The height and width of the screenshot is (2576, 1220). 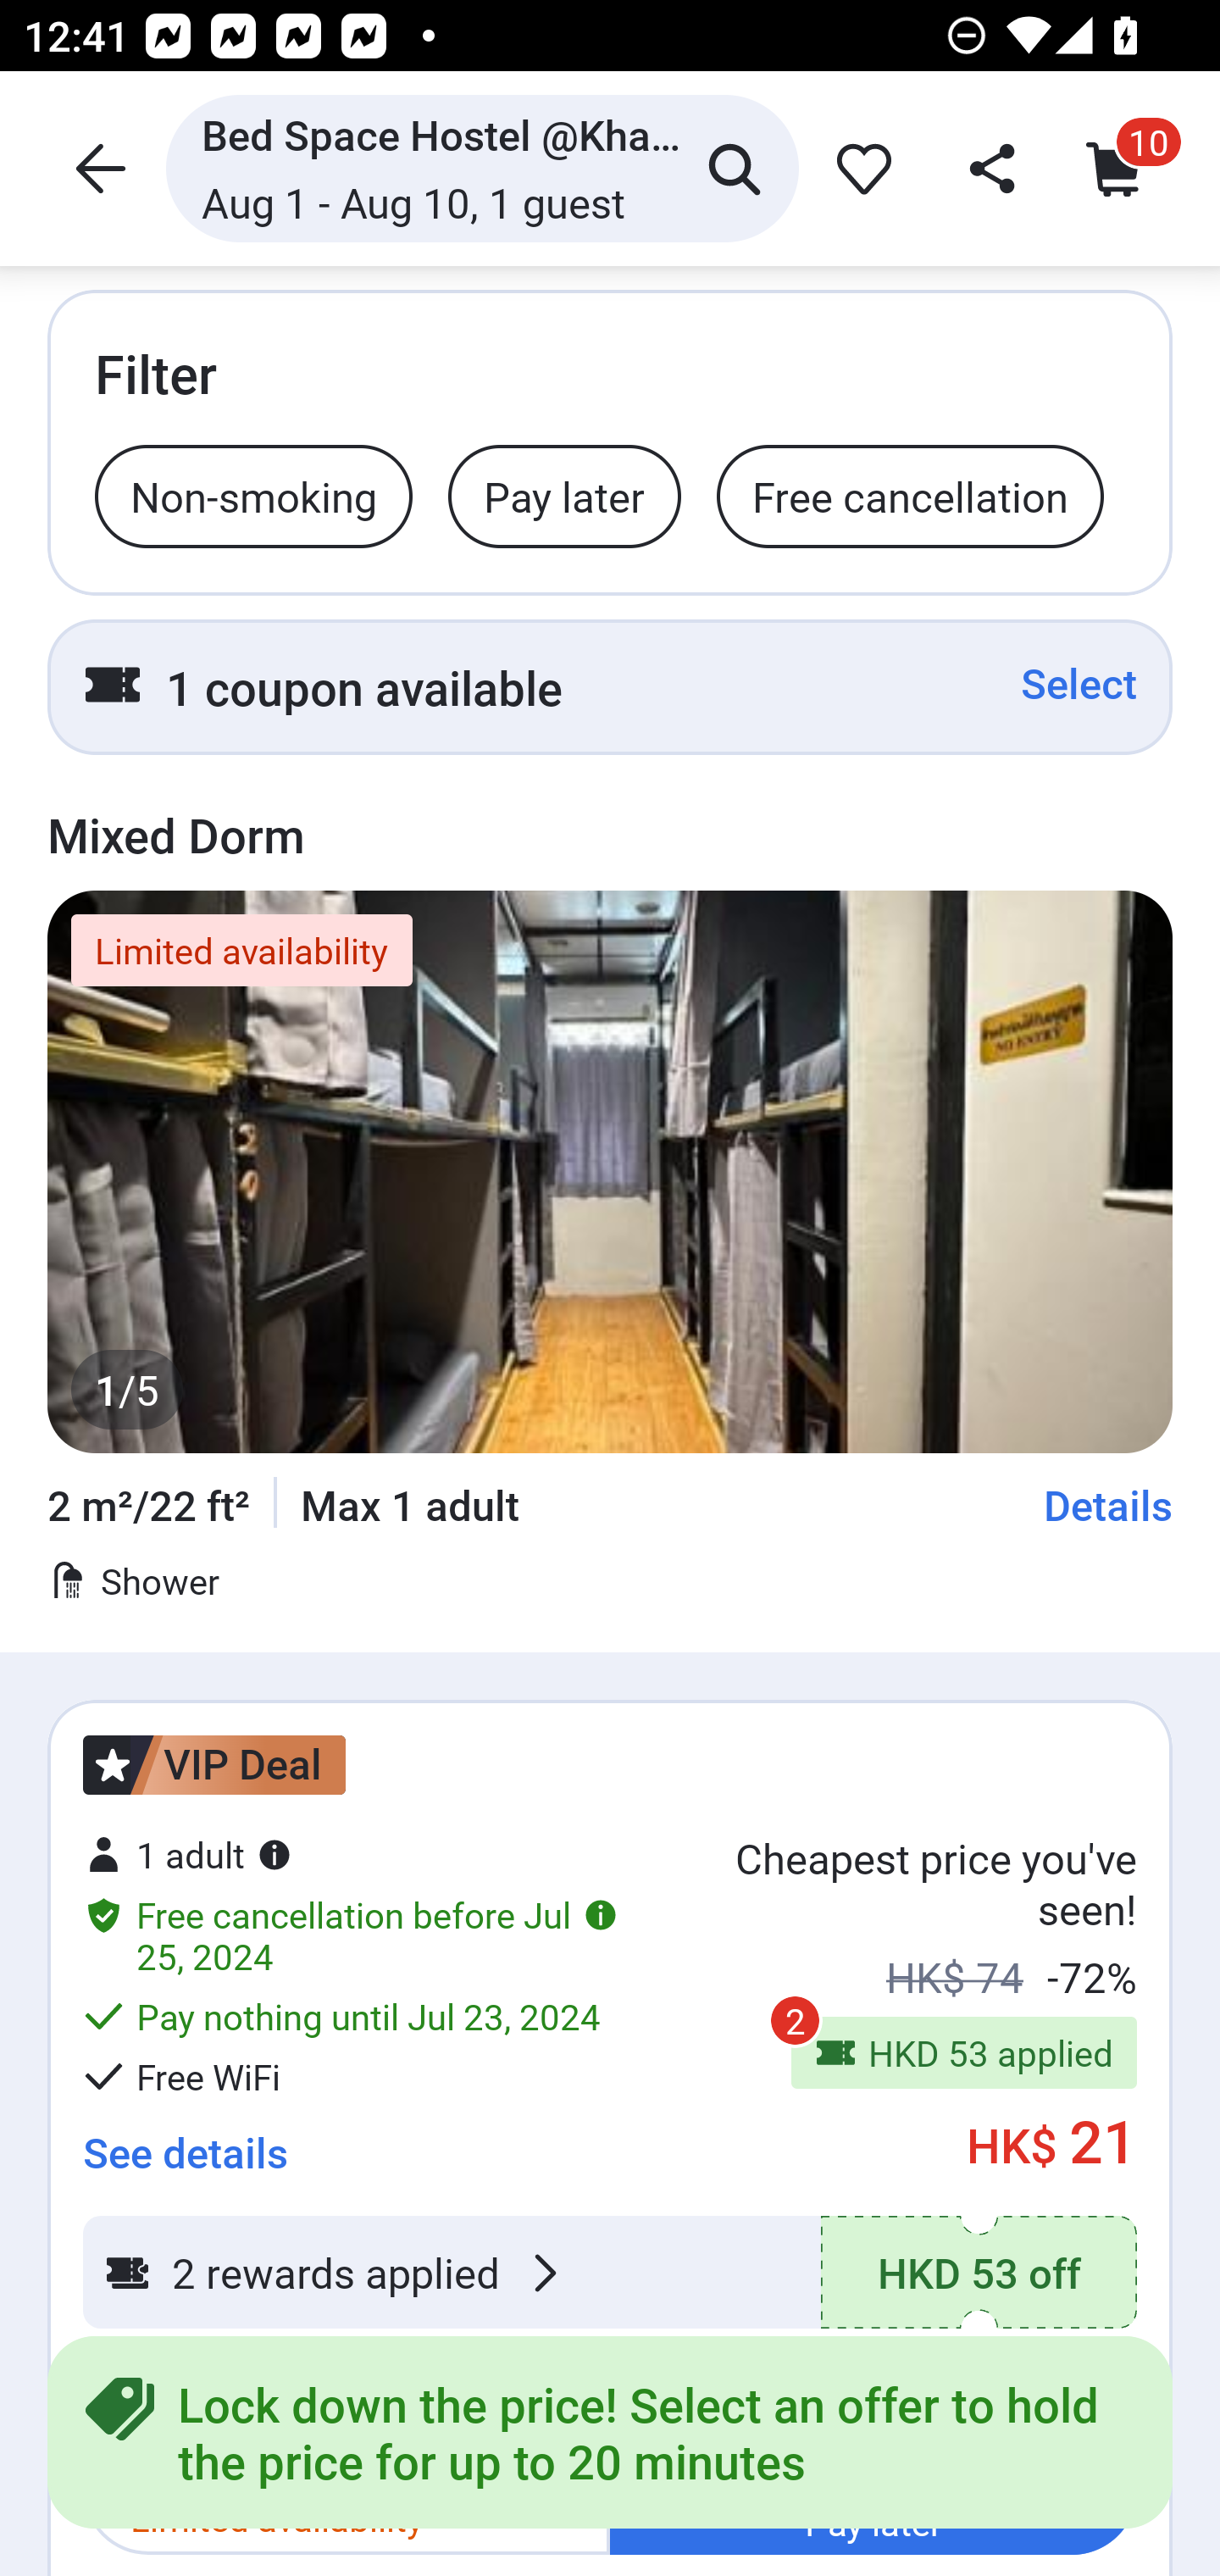 What do you see at coordinates (858, 168) in the screenshot?
I see `favorite_icon 0dbe6efb` at bounding box center [858, 168].